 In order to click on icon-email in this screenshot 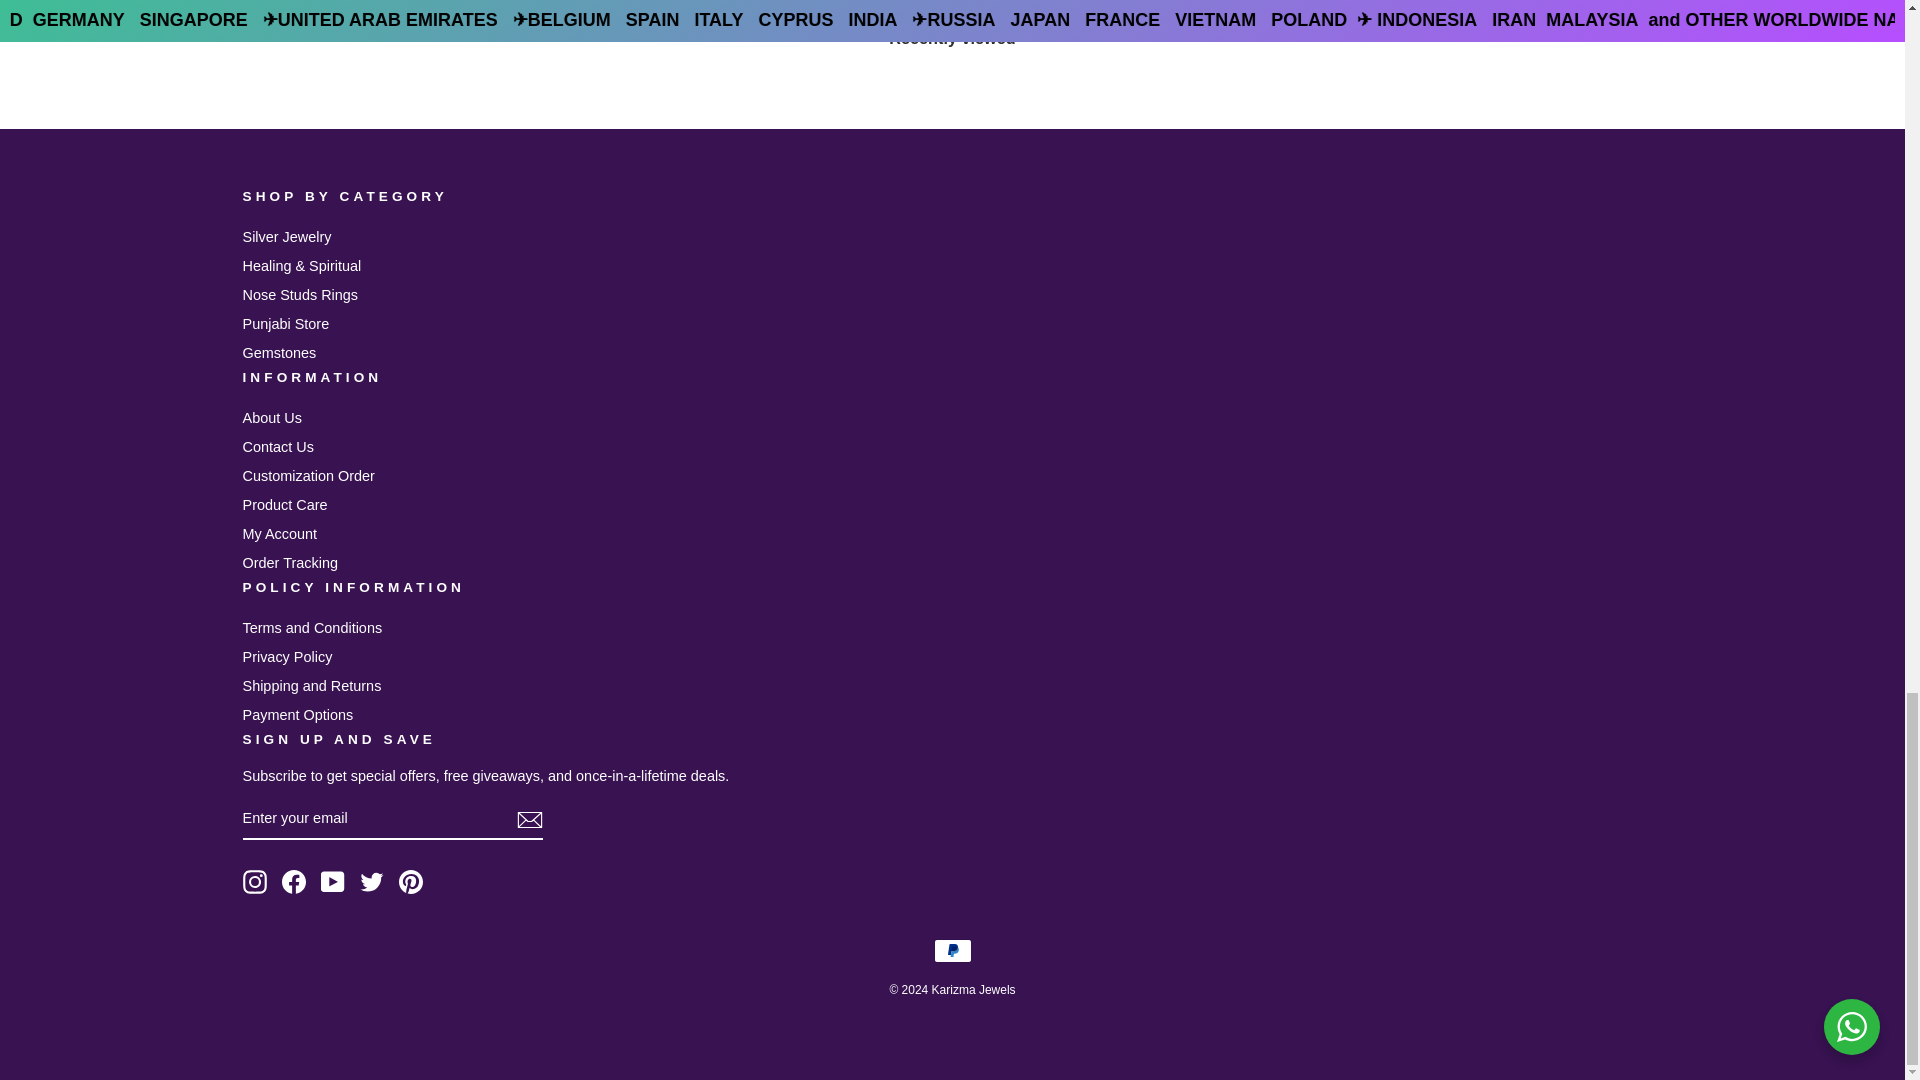, I will do `click(528, 819)`.